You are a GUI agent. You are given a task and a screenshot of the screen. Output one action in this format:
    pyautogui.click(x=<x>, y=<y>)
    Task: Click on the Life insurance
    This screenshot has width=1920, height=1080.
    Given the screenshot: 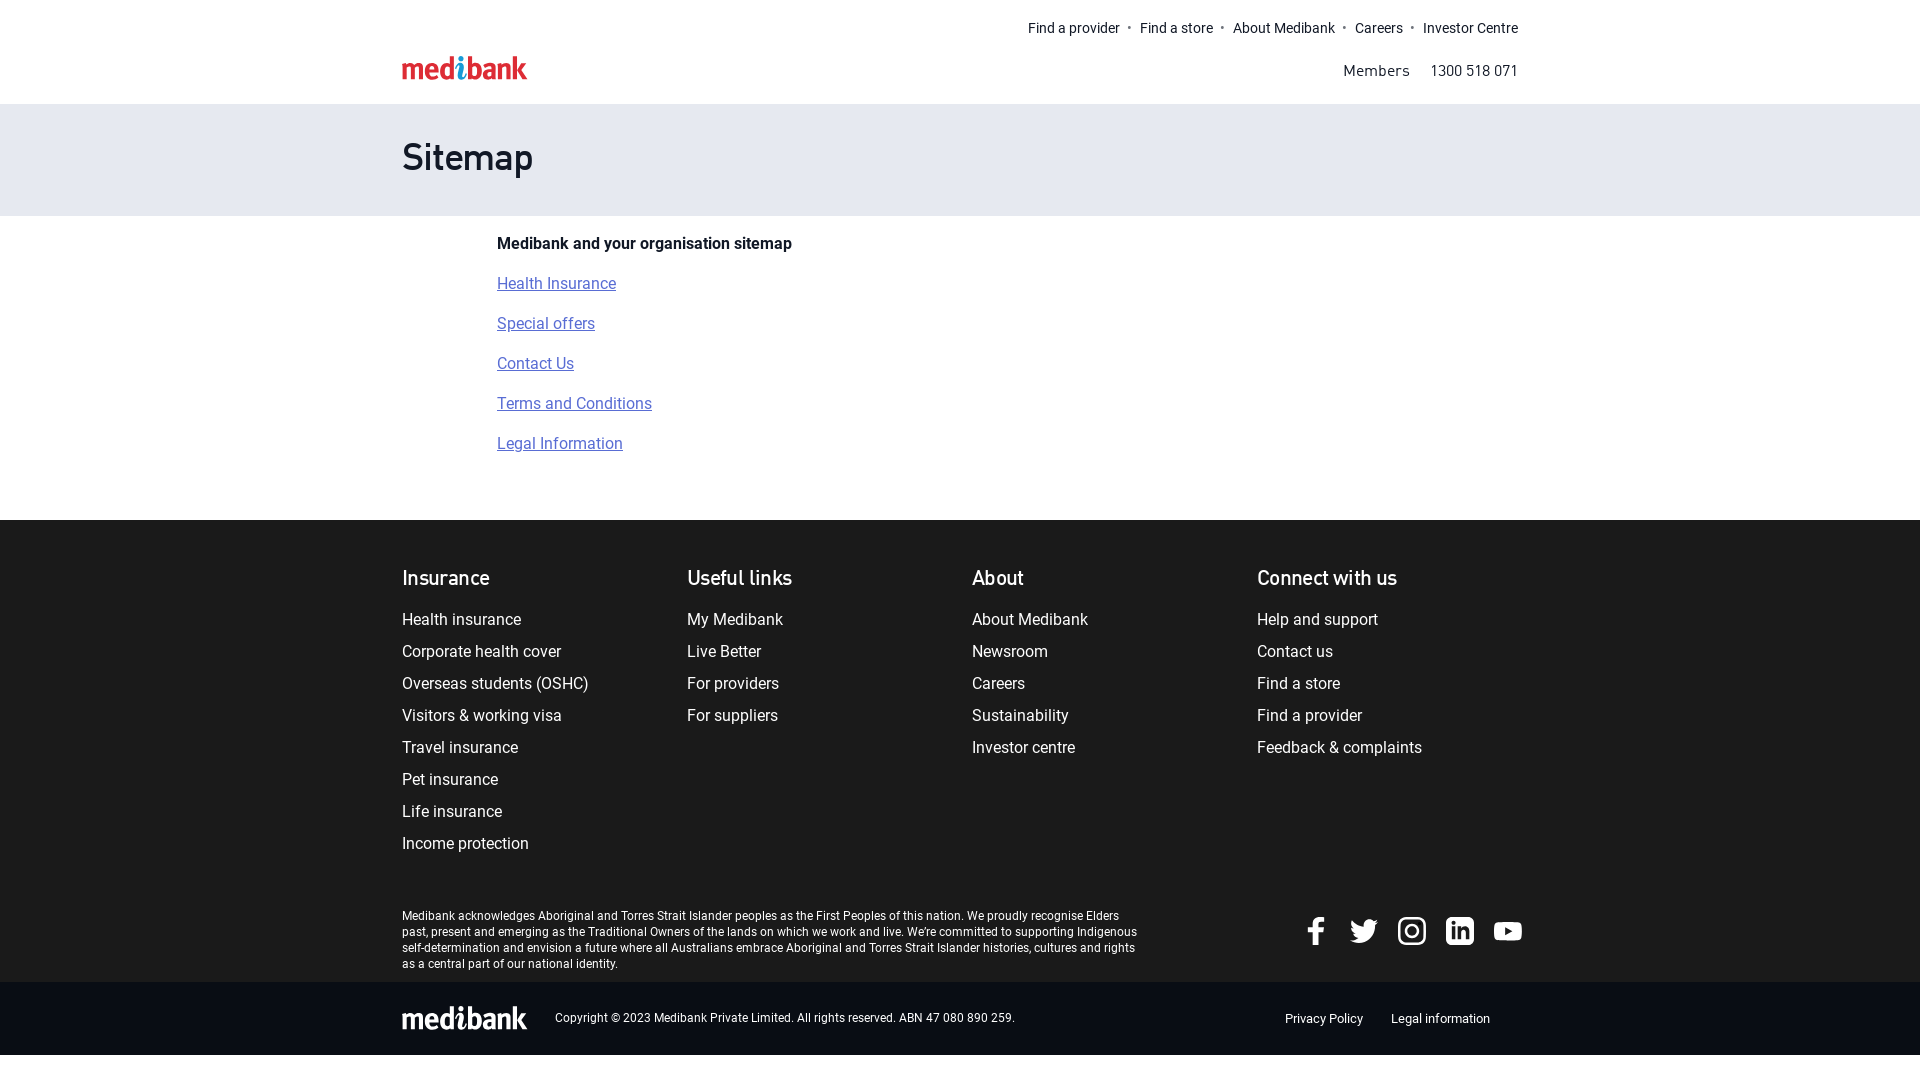 What is the action you would take?
    pyautogui.click(x=452, y=812)
    